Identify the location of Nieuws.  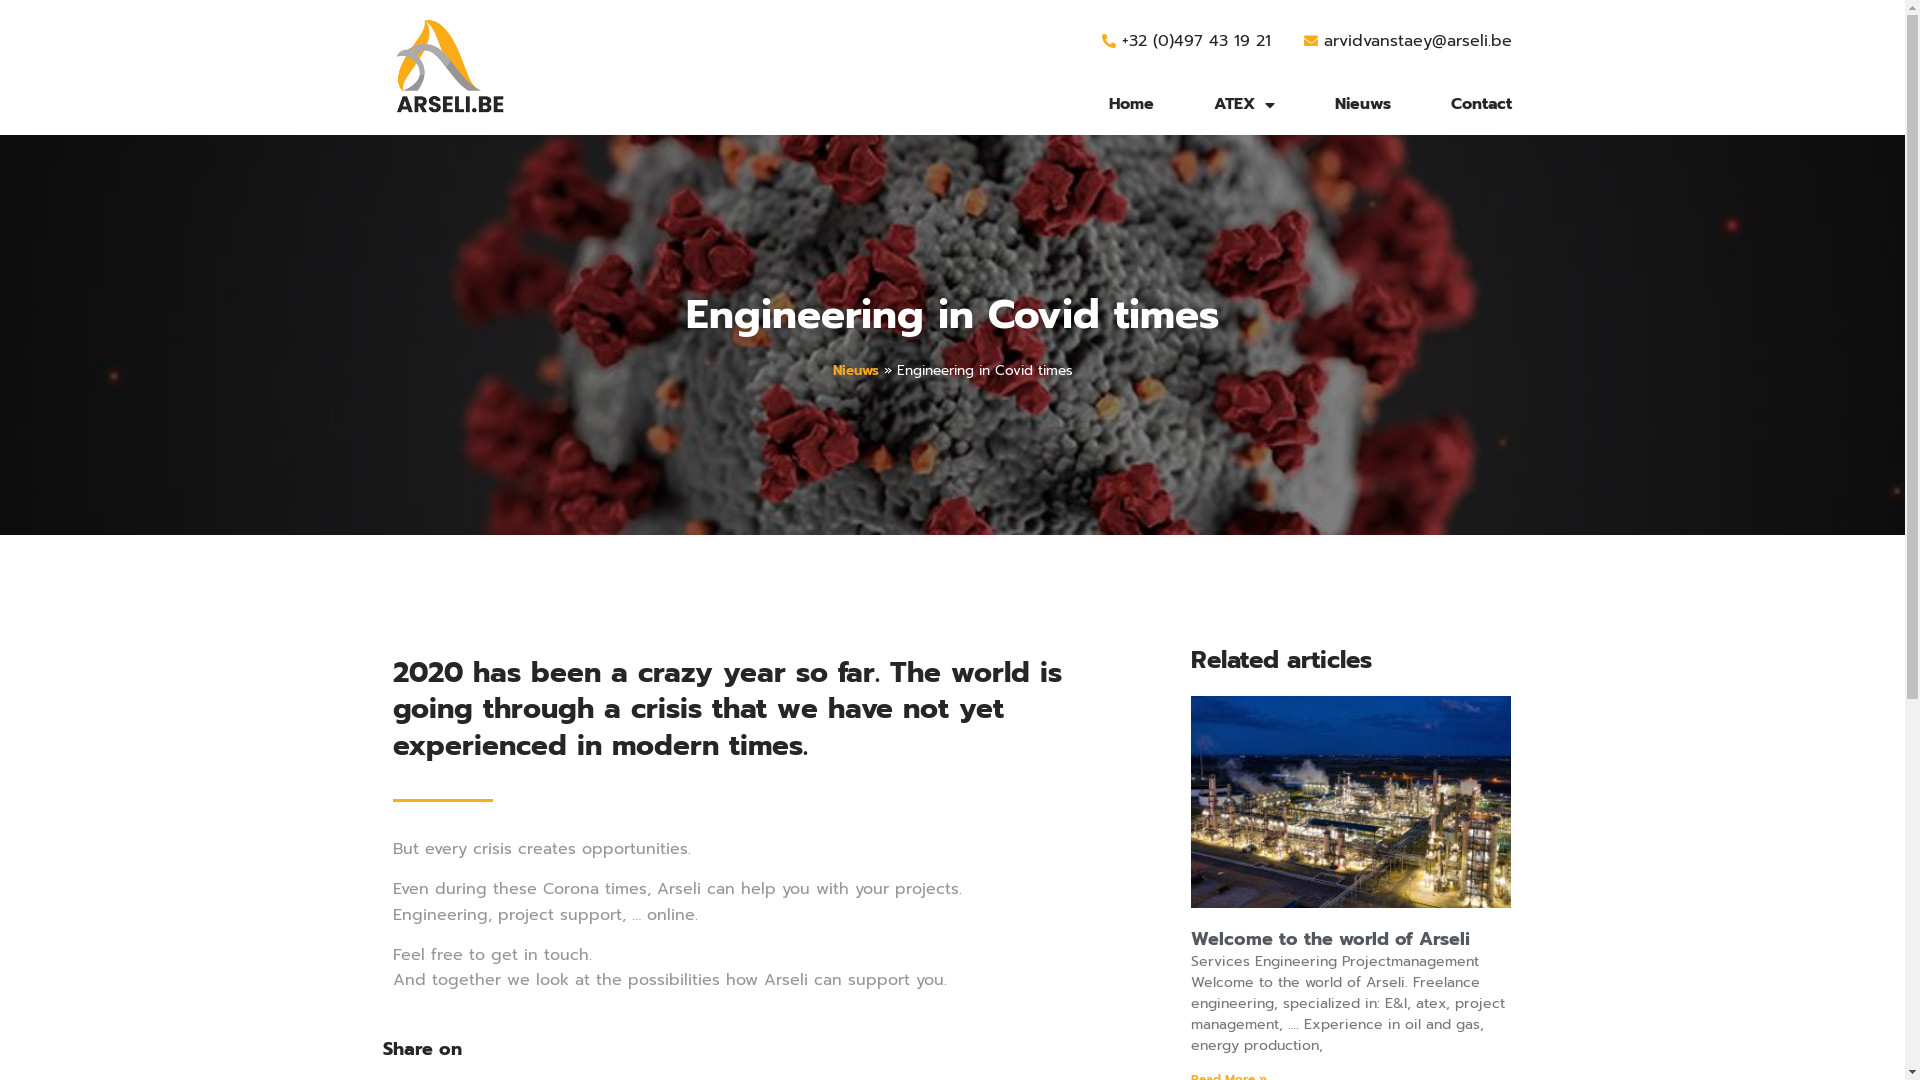
(1363, 104).